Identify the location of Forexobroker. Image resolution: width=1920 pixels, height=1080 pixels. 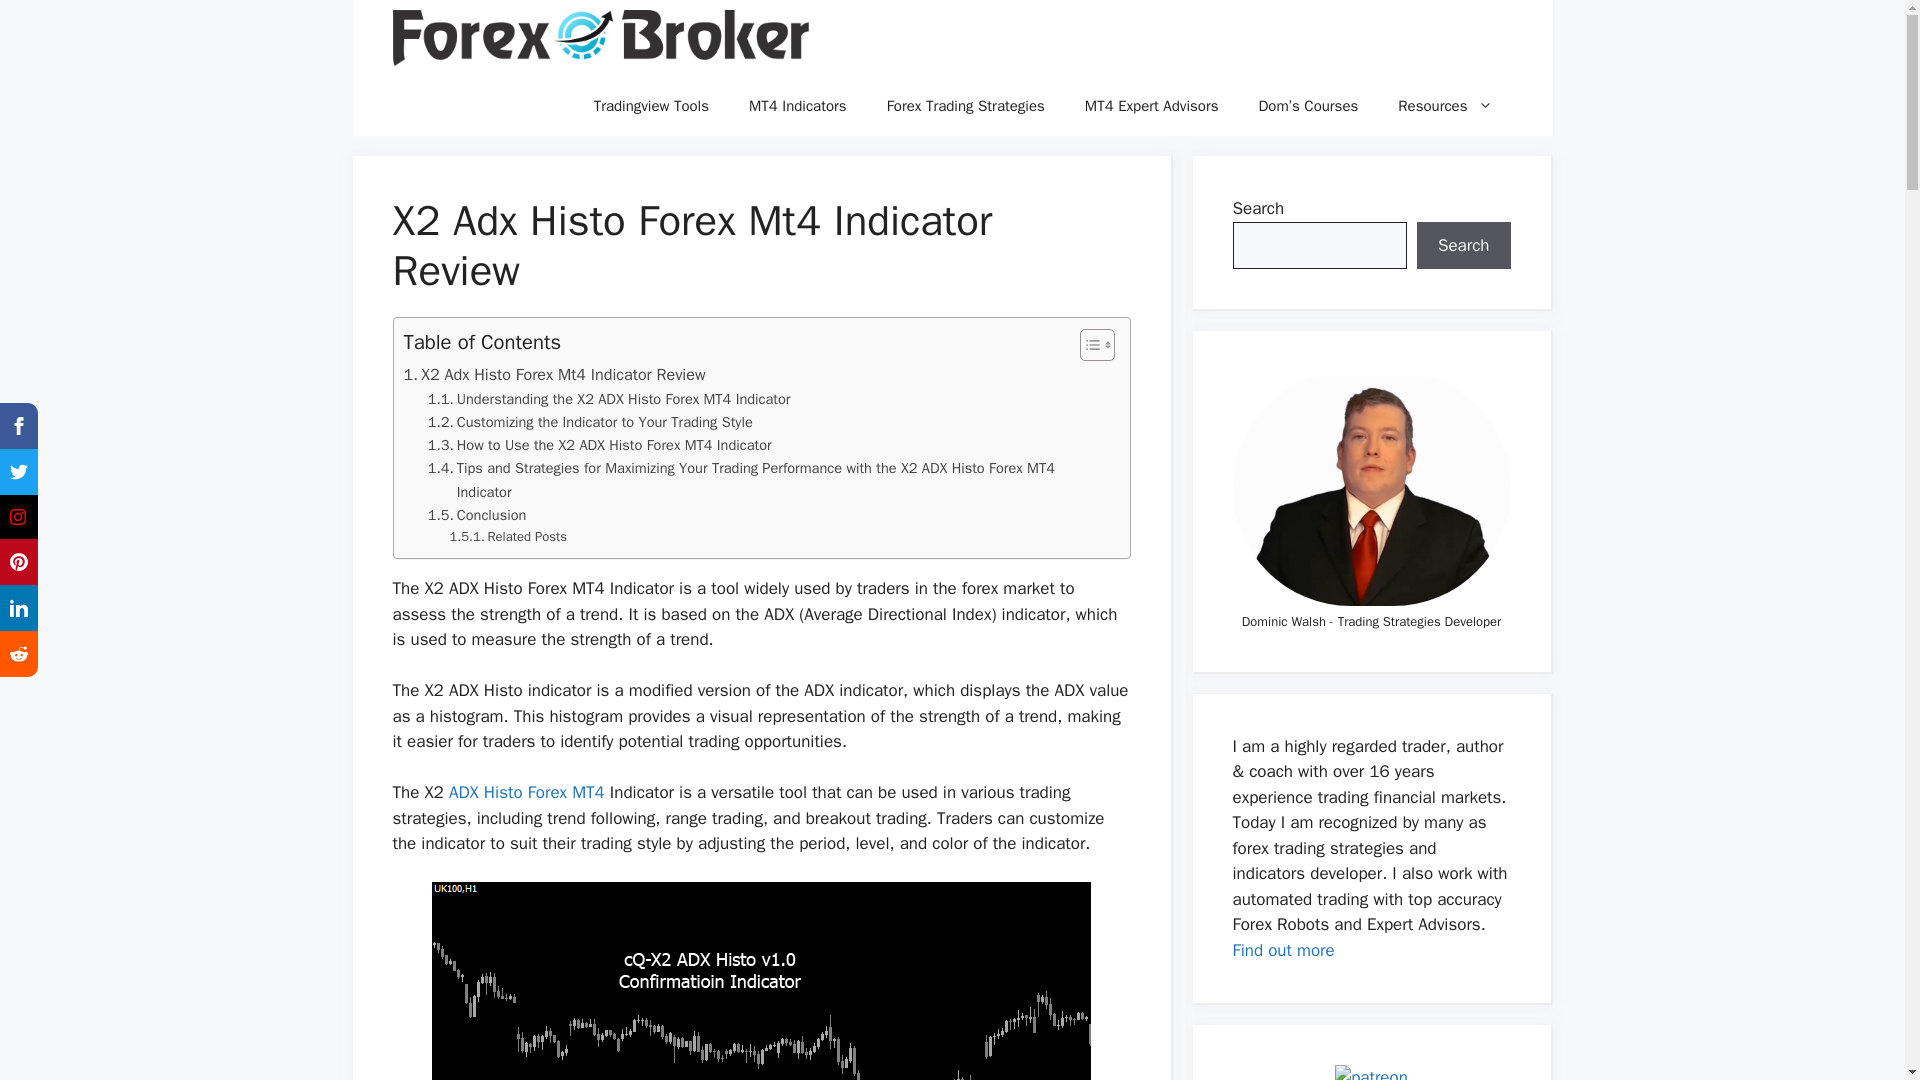
(600, 38).